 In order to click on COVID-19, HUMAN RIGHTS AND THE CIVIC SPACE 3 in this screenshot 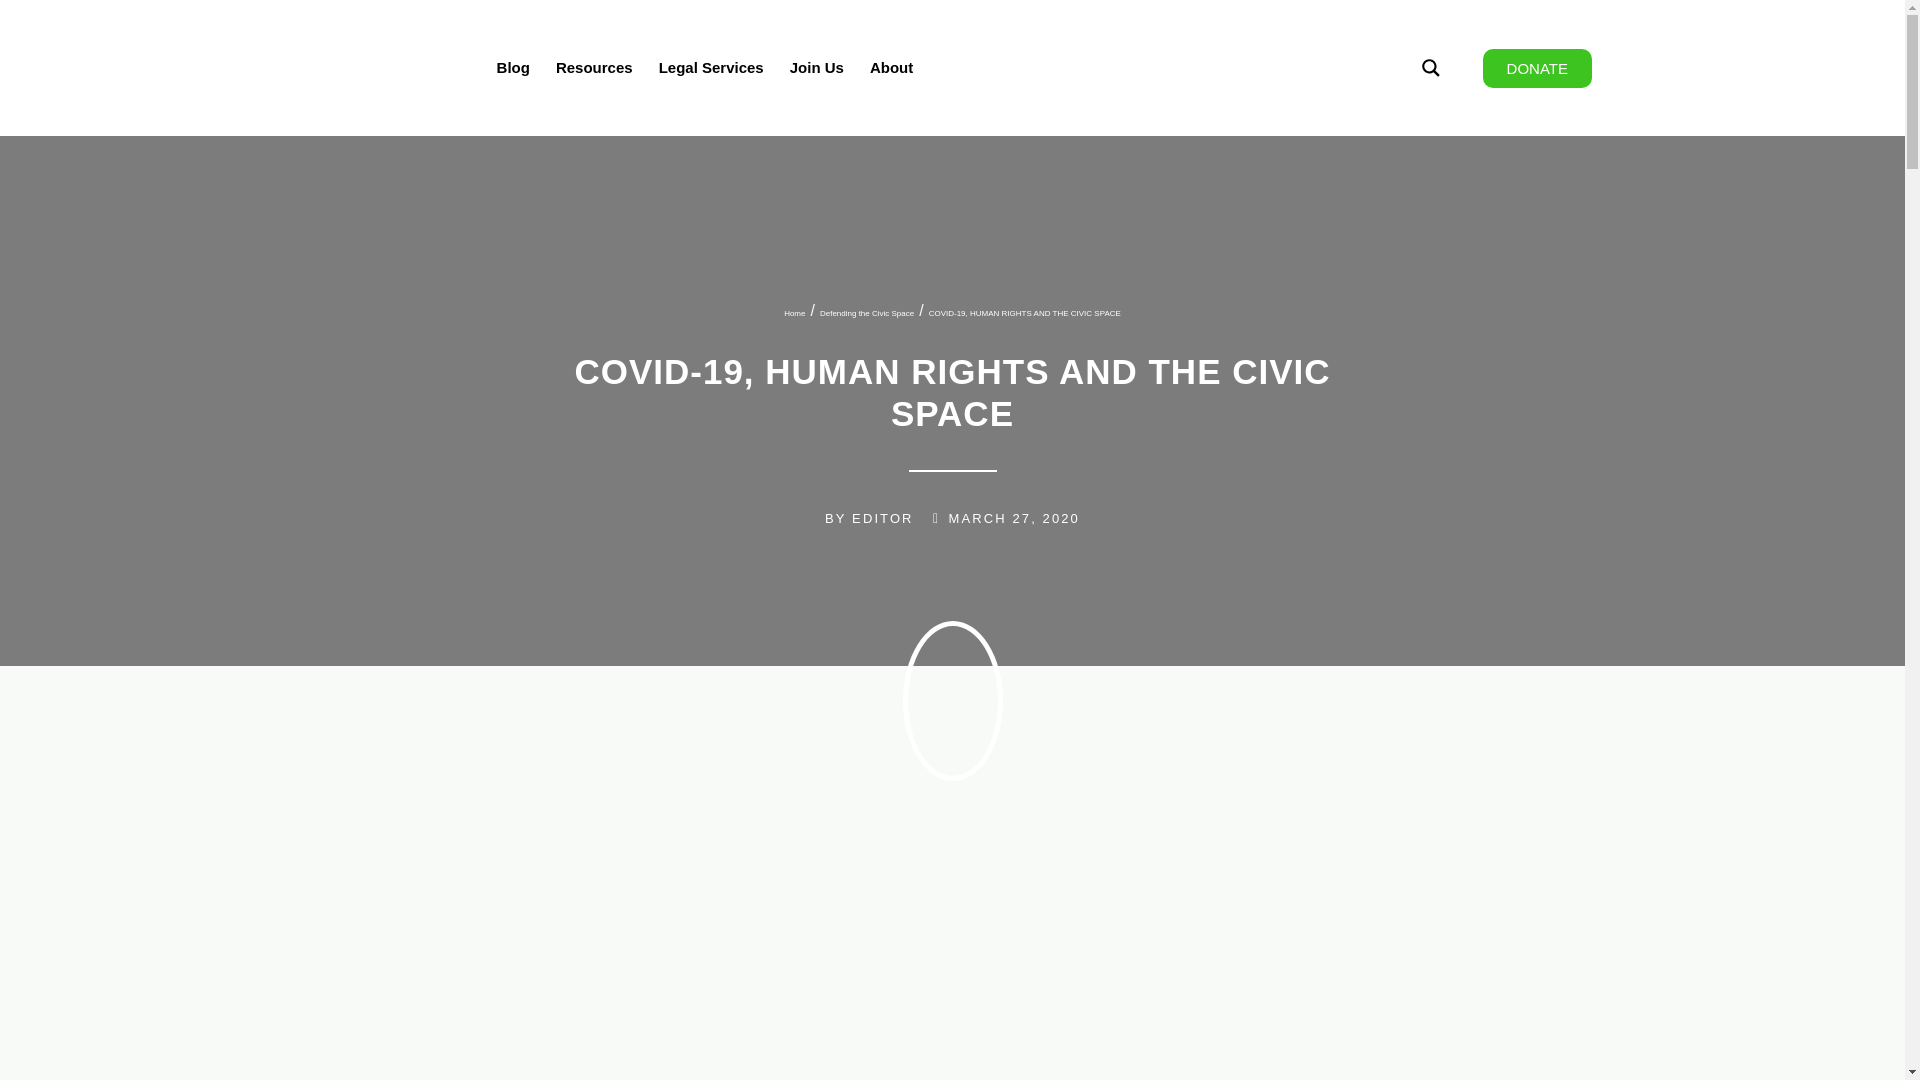, I will do `click(692, 975)`.